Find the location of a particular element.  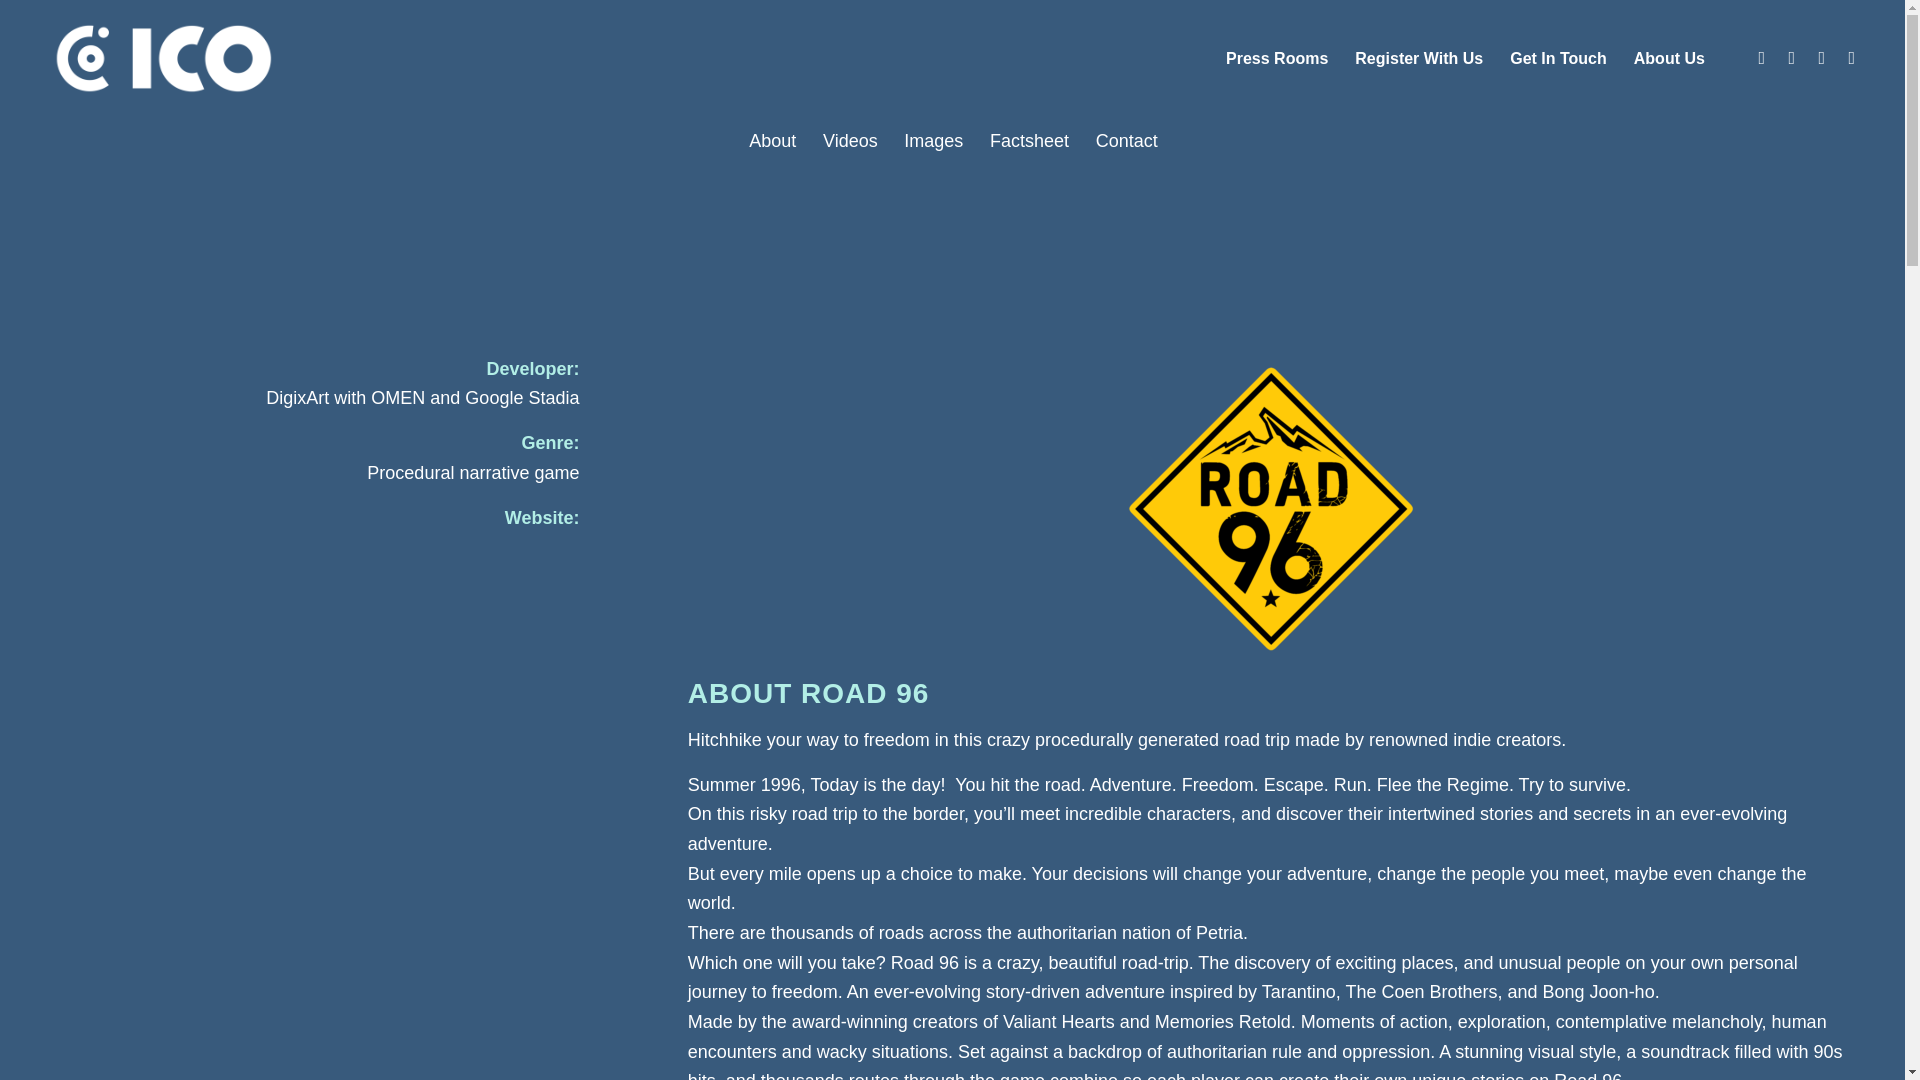

Facebook is located at coordinates (1762, 58).